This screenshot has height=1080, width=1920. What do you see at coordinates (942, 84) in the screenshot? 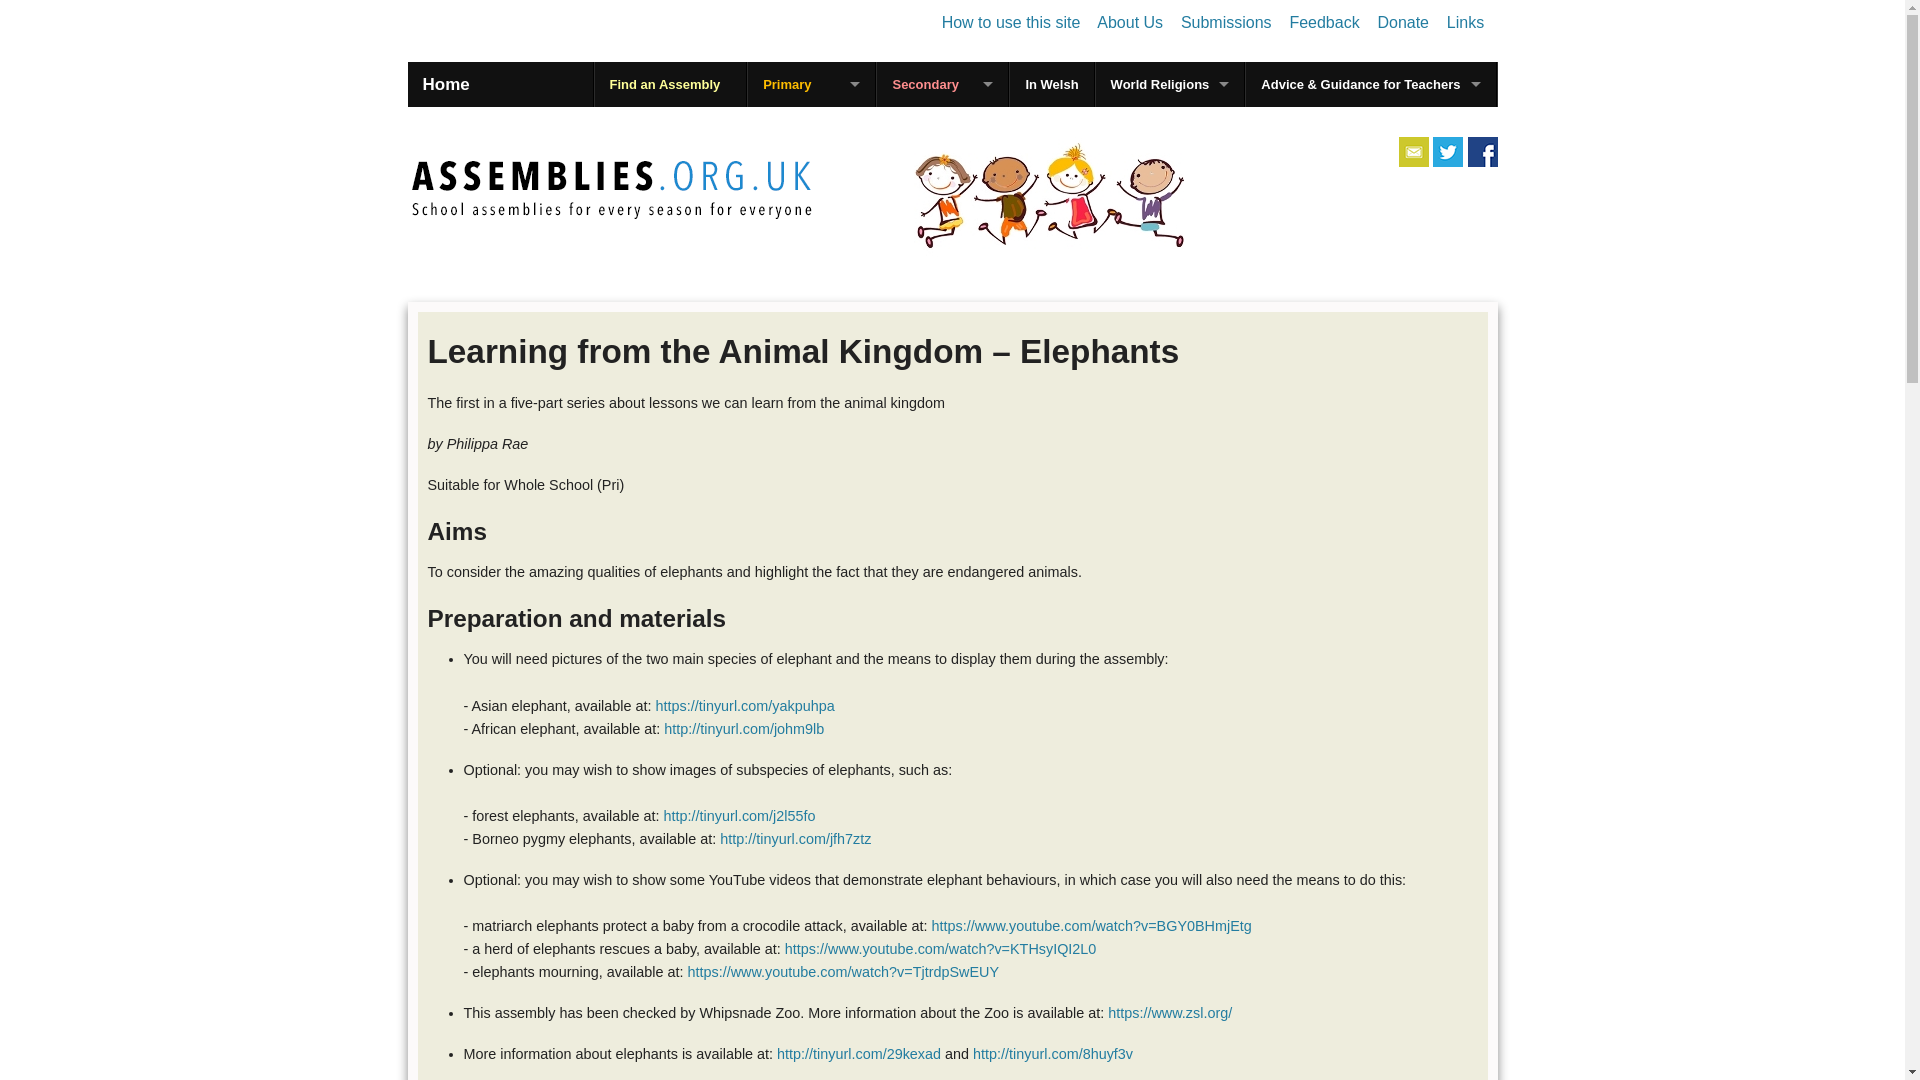
I see `Secondary    ` at bounding box center [942, 84].